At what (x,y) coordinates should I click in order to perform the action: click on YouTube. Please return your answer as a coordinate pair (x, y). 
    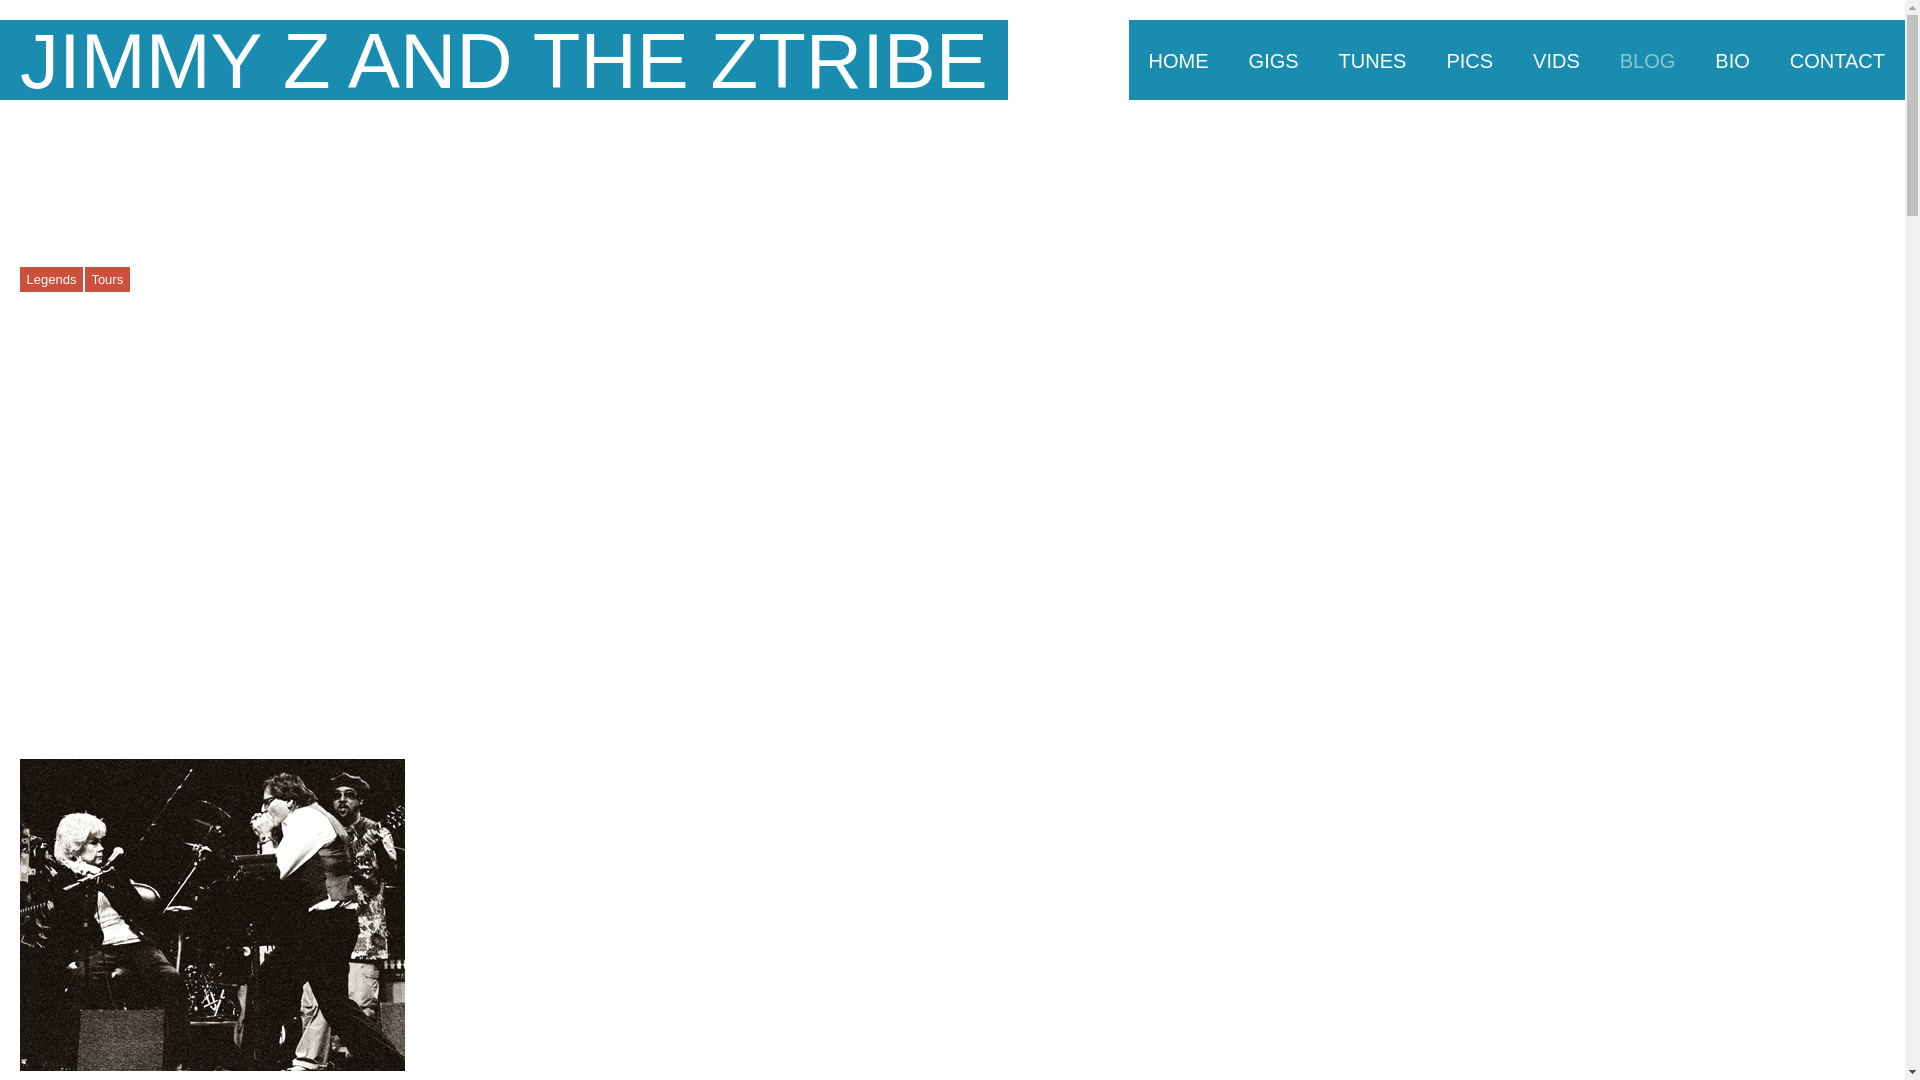
    Looking at the image, I should click on (1818, 152).